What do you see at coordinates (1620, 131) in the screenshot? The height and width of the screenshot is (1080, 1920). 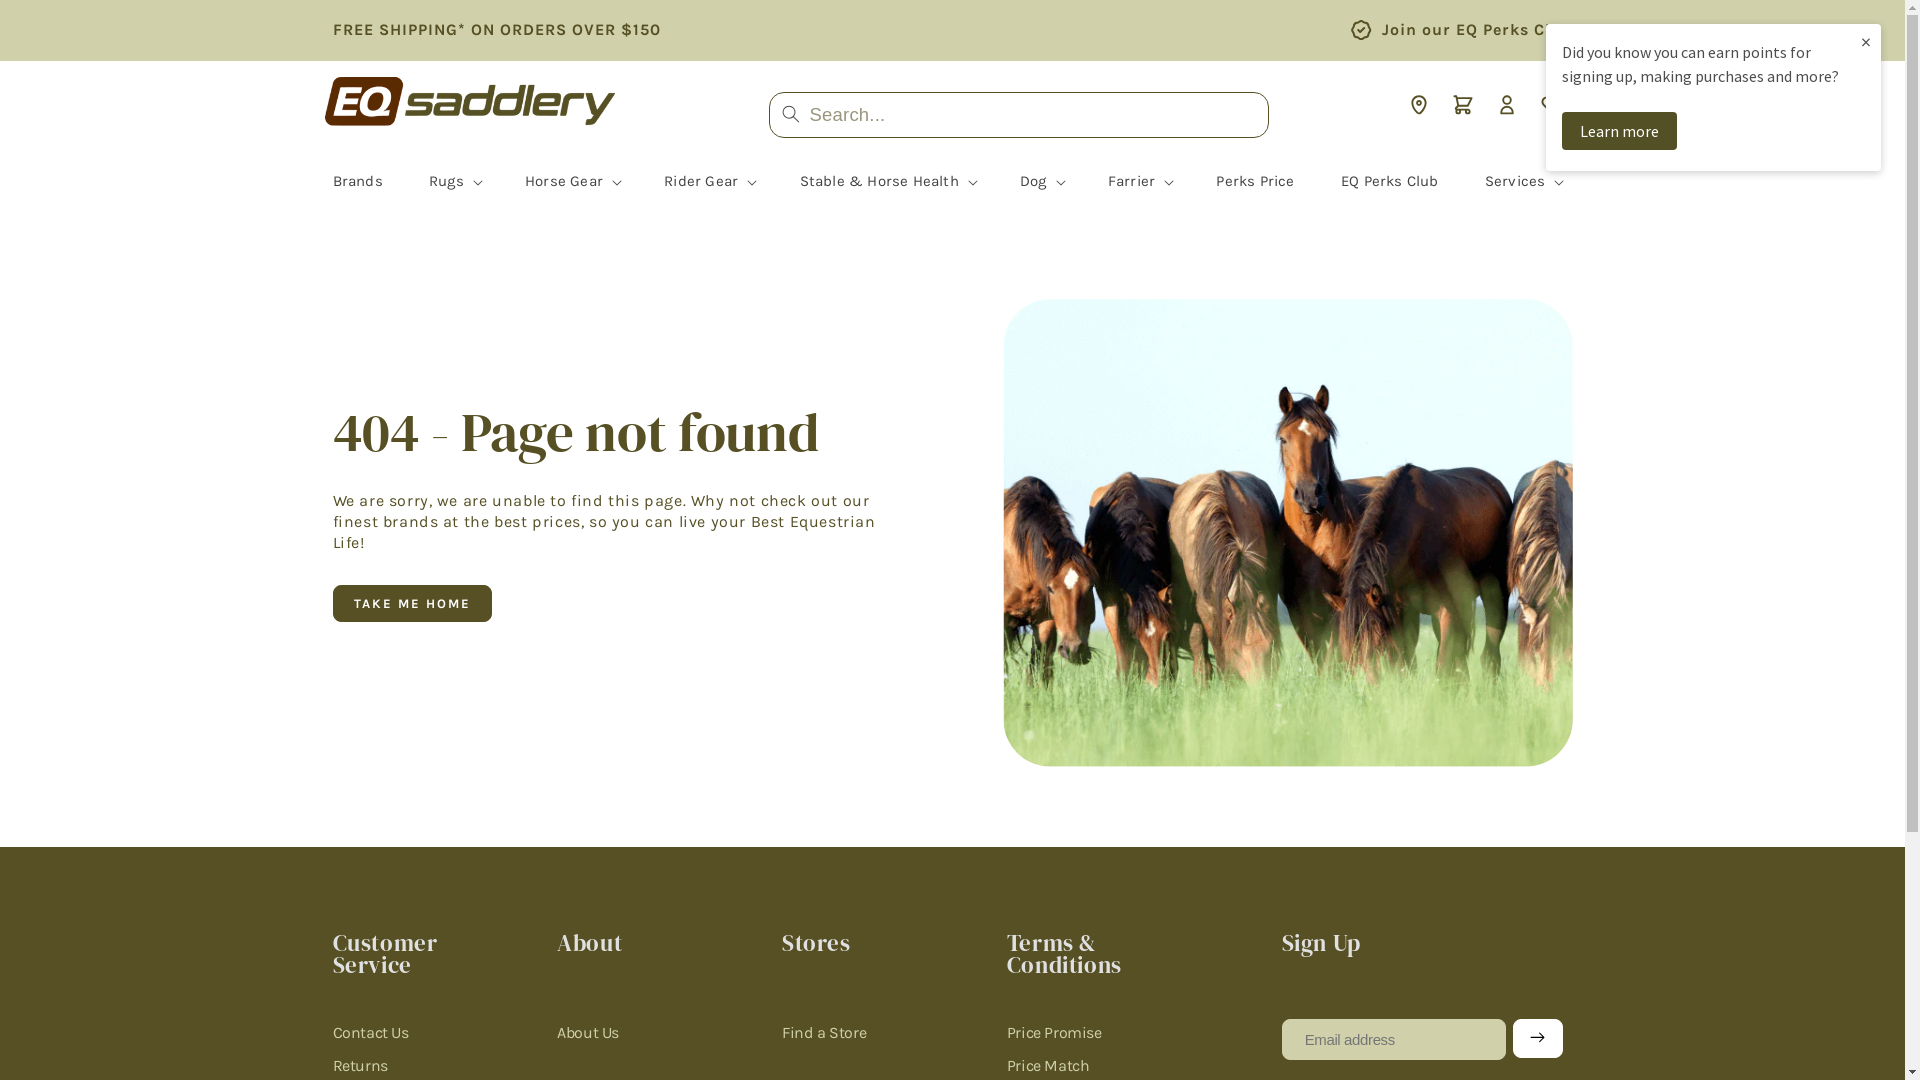 I see `Learn more` at bounding box center [1620, 131].